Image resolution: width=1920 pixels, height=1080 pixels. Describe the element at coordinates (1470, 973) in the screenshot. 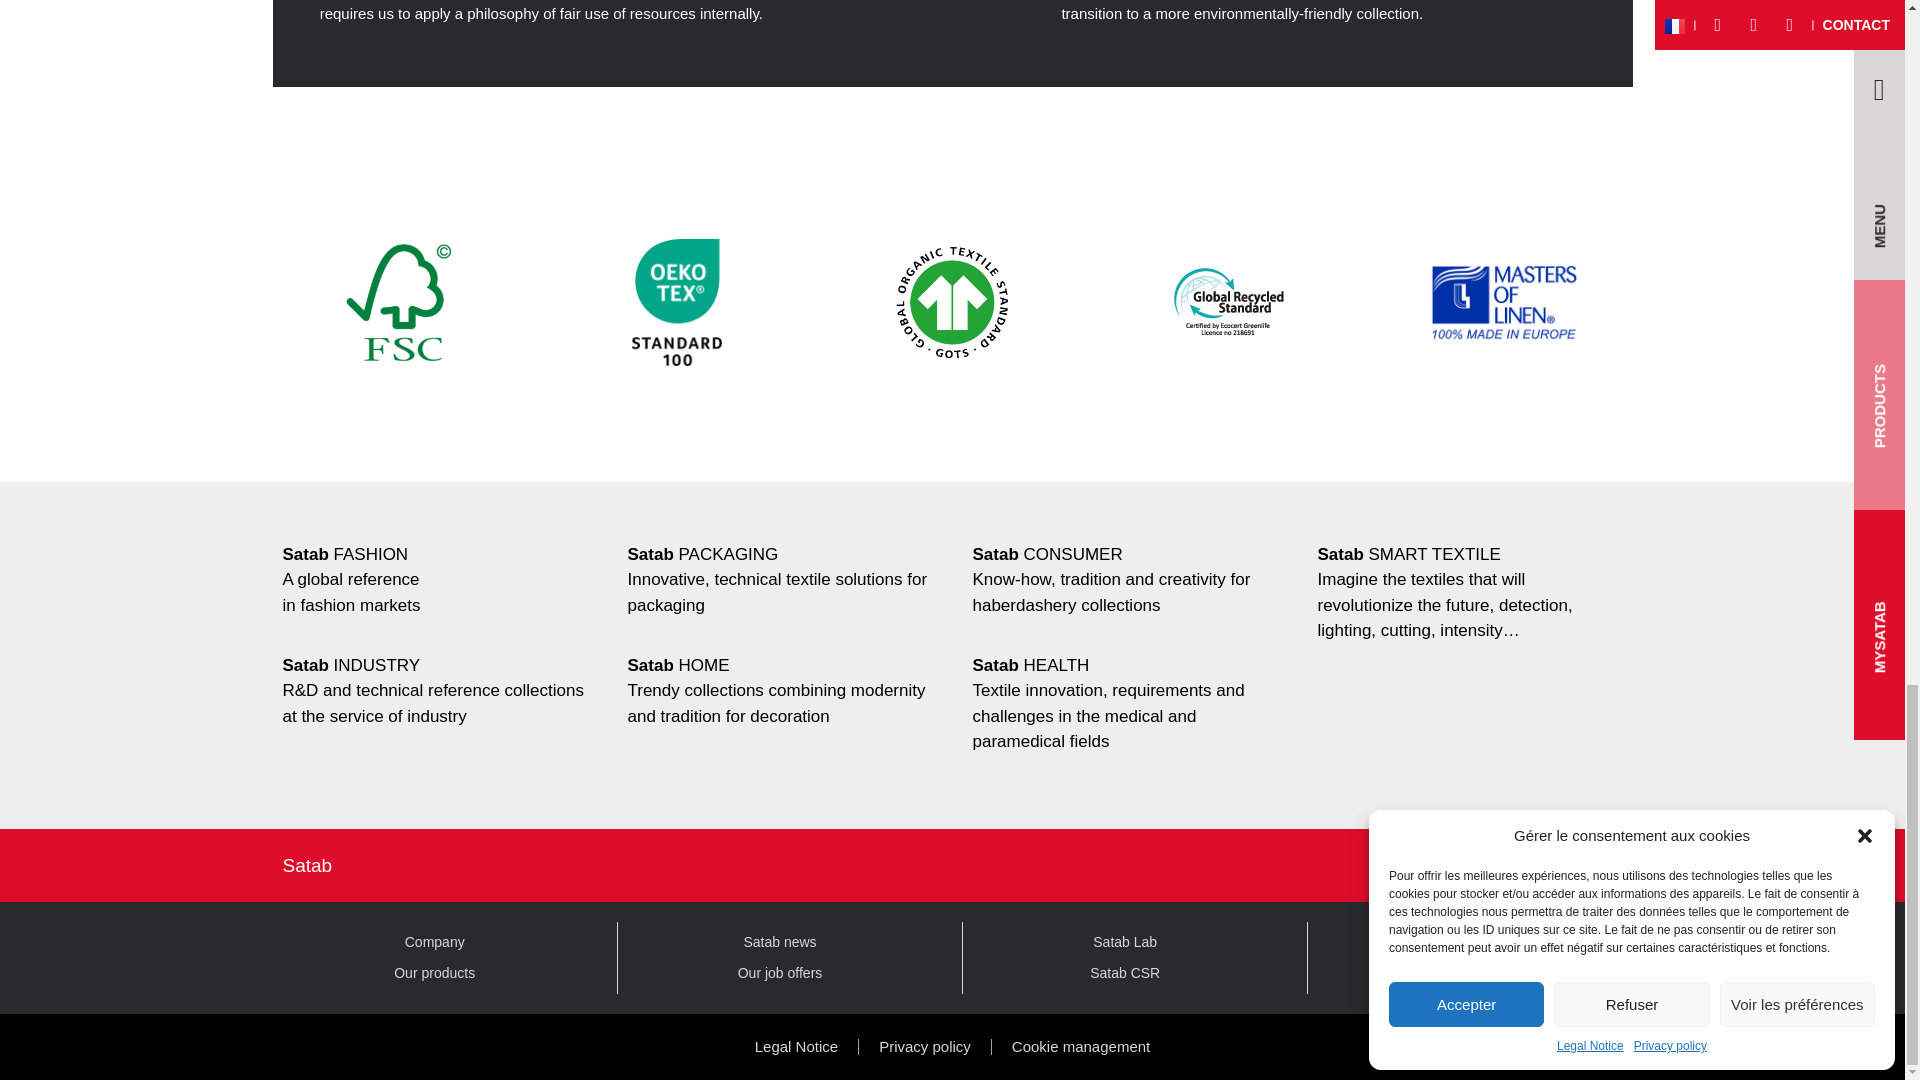

I see `Contact` at that location.